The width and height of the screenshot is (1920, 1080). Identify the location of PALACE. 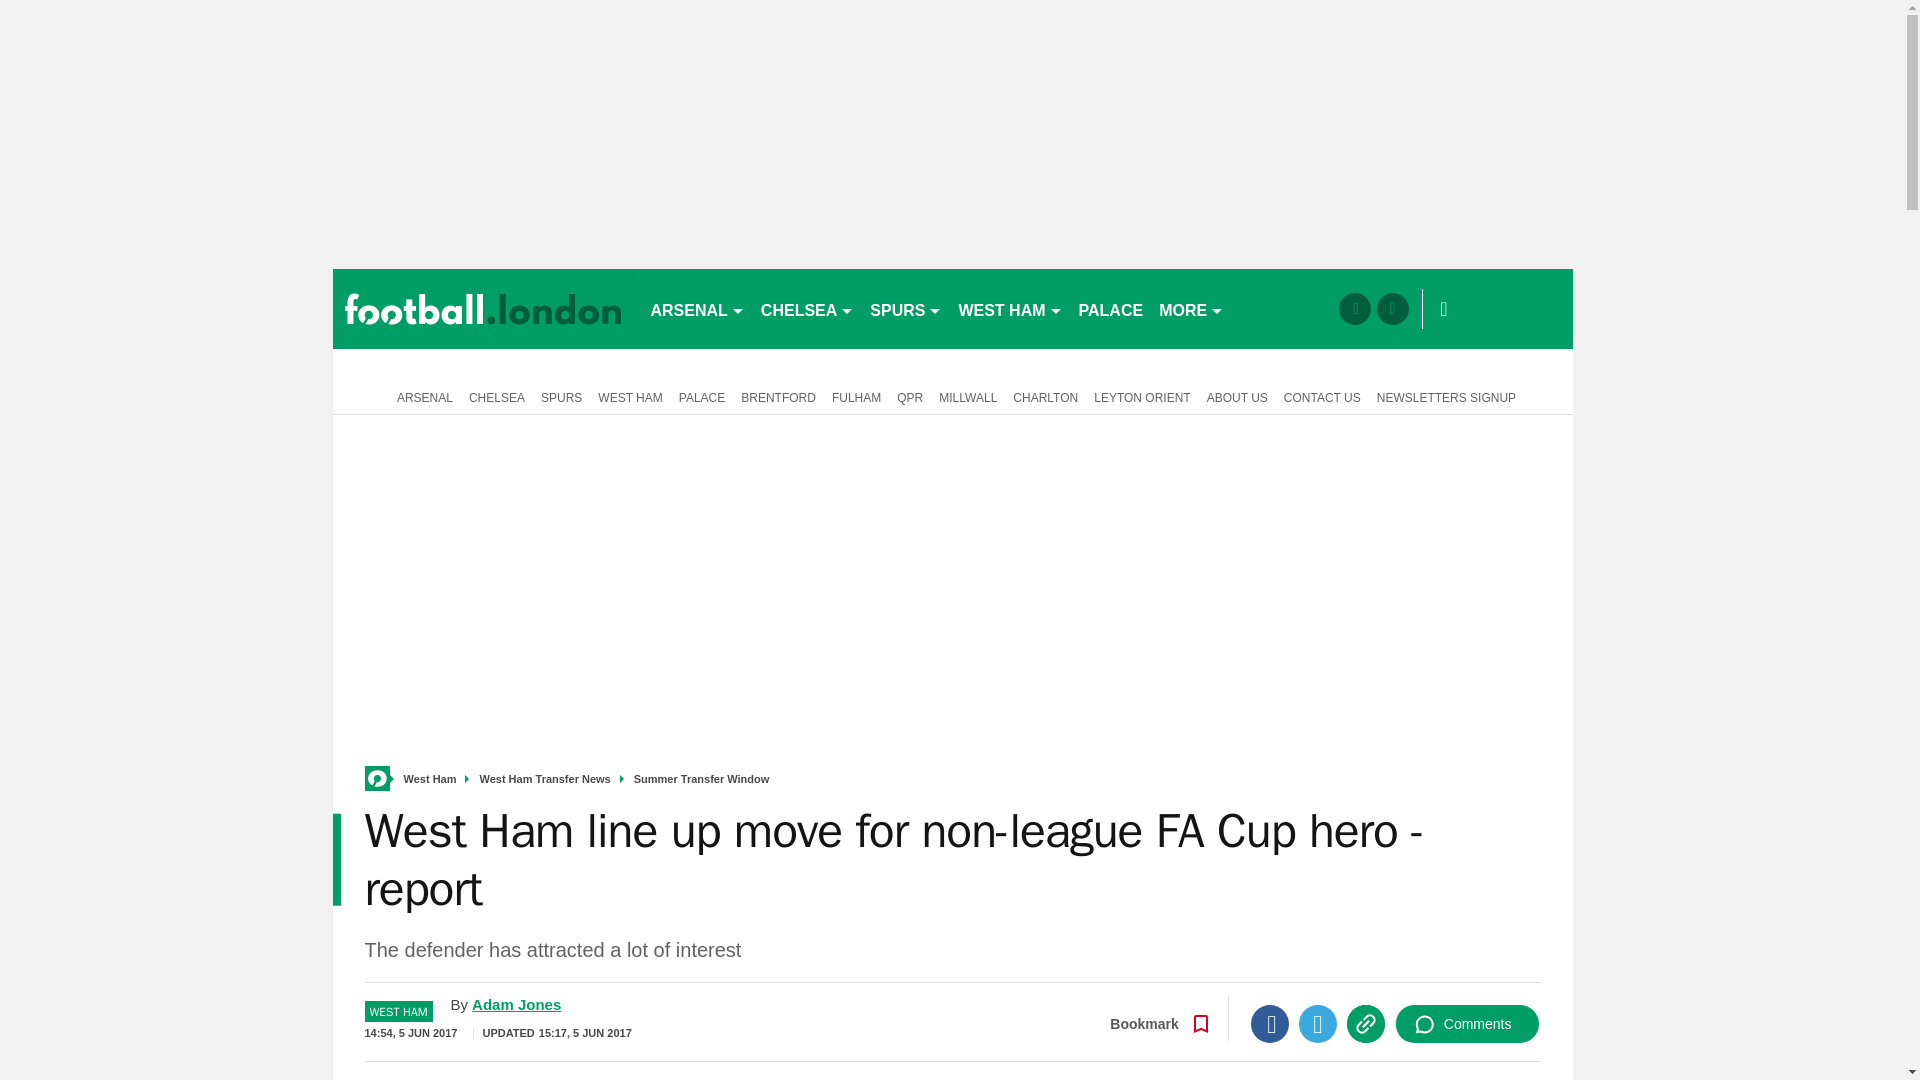
(1112, 308).